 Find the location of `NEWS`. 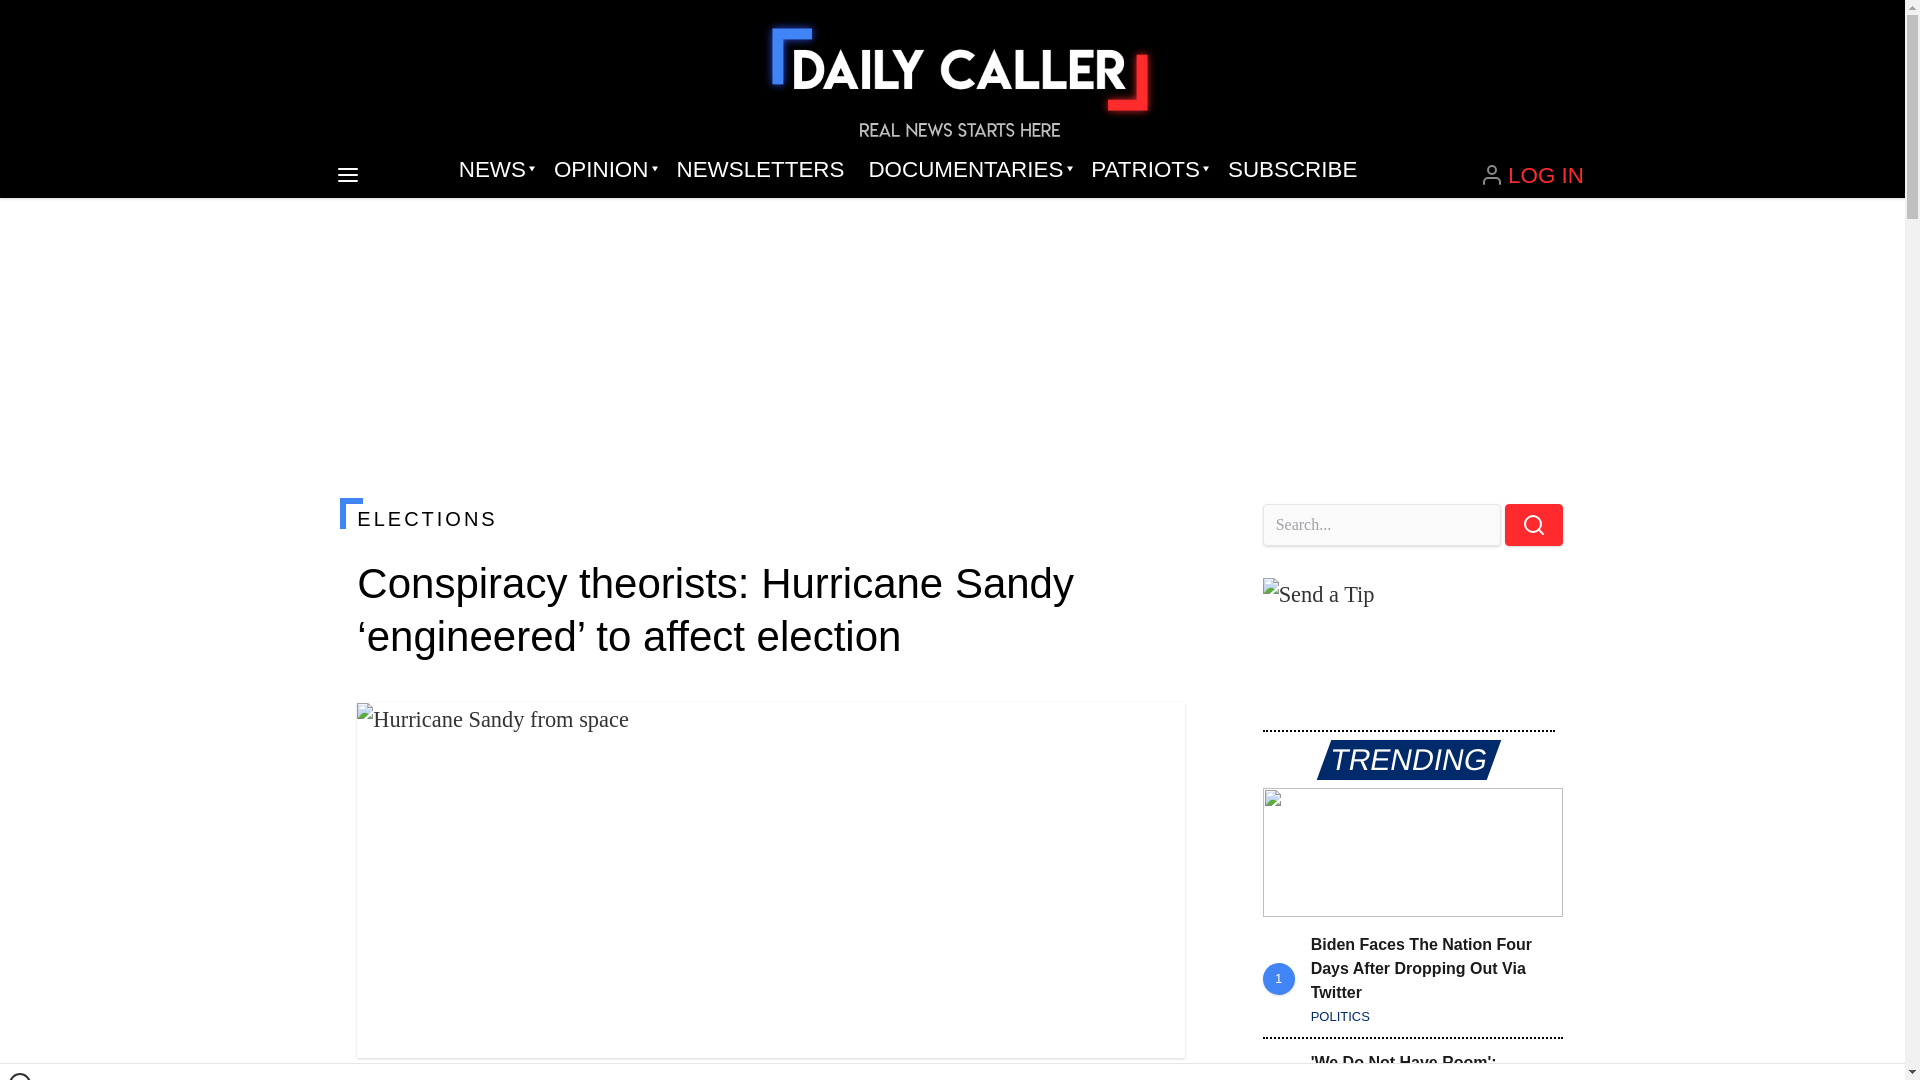

NEWS is located at coordinates (494, 170).